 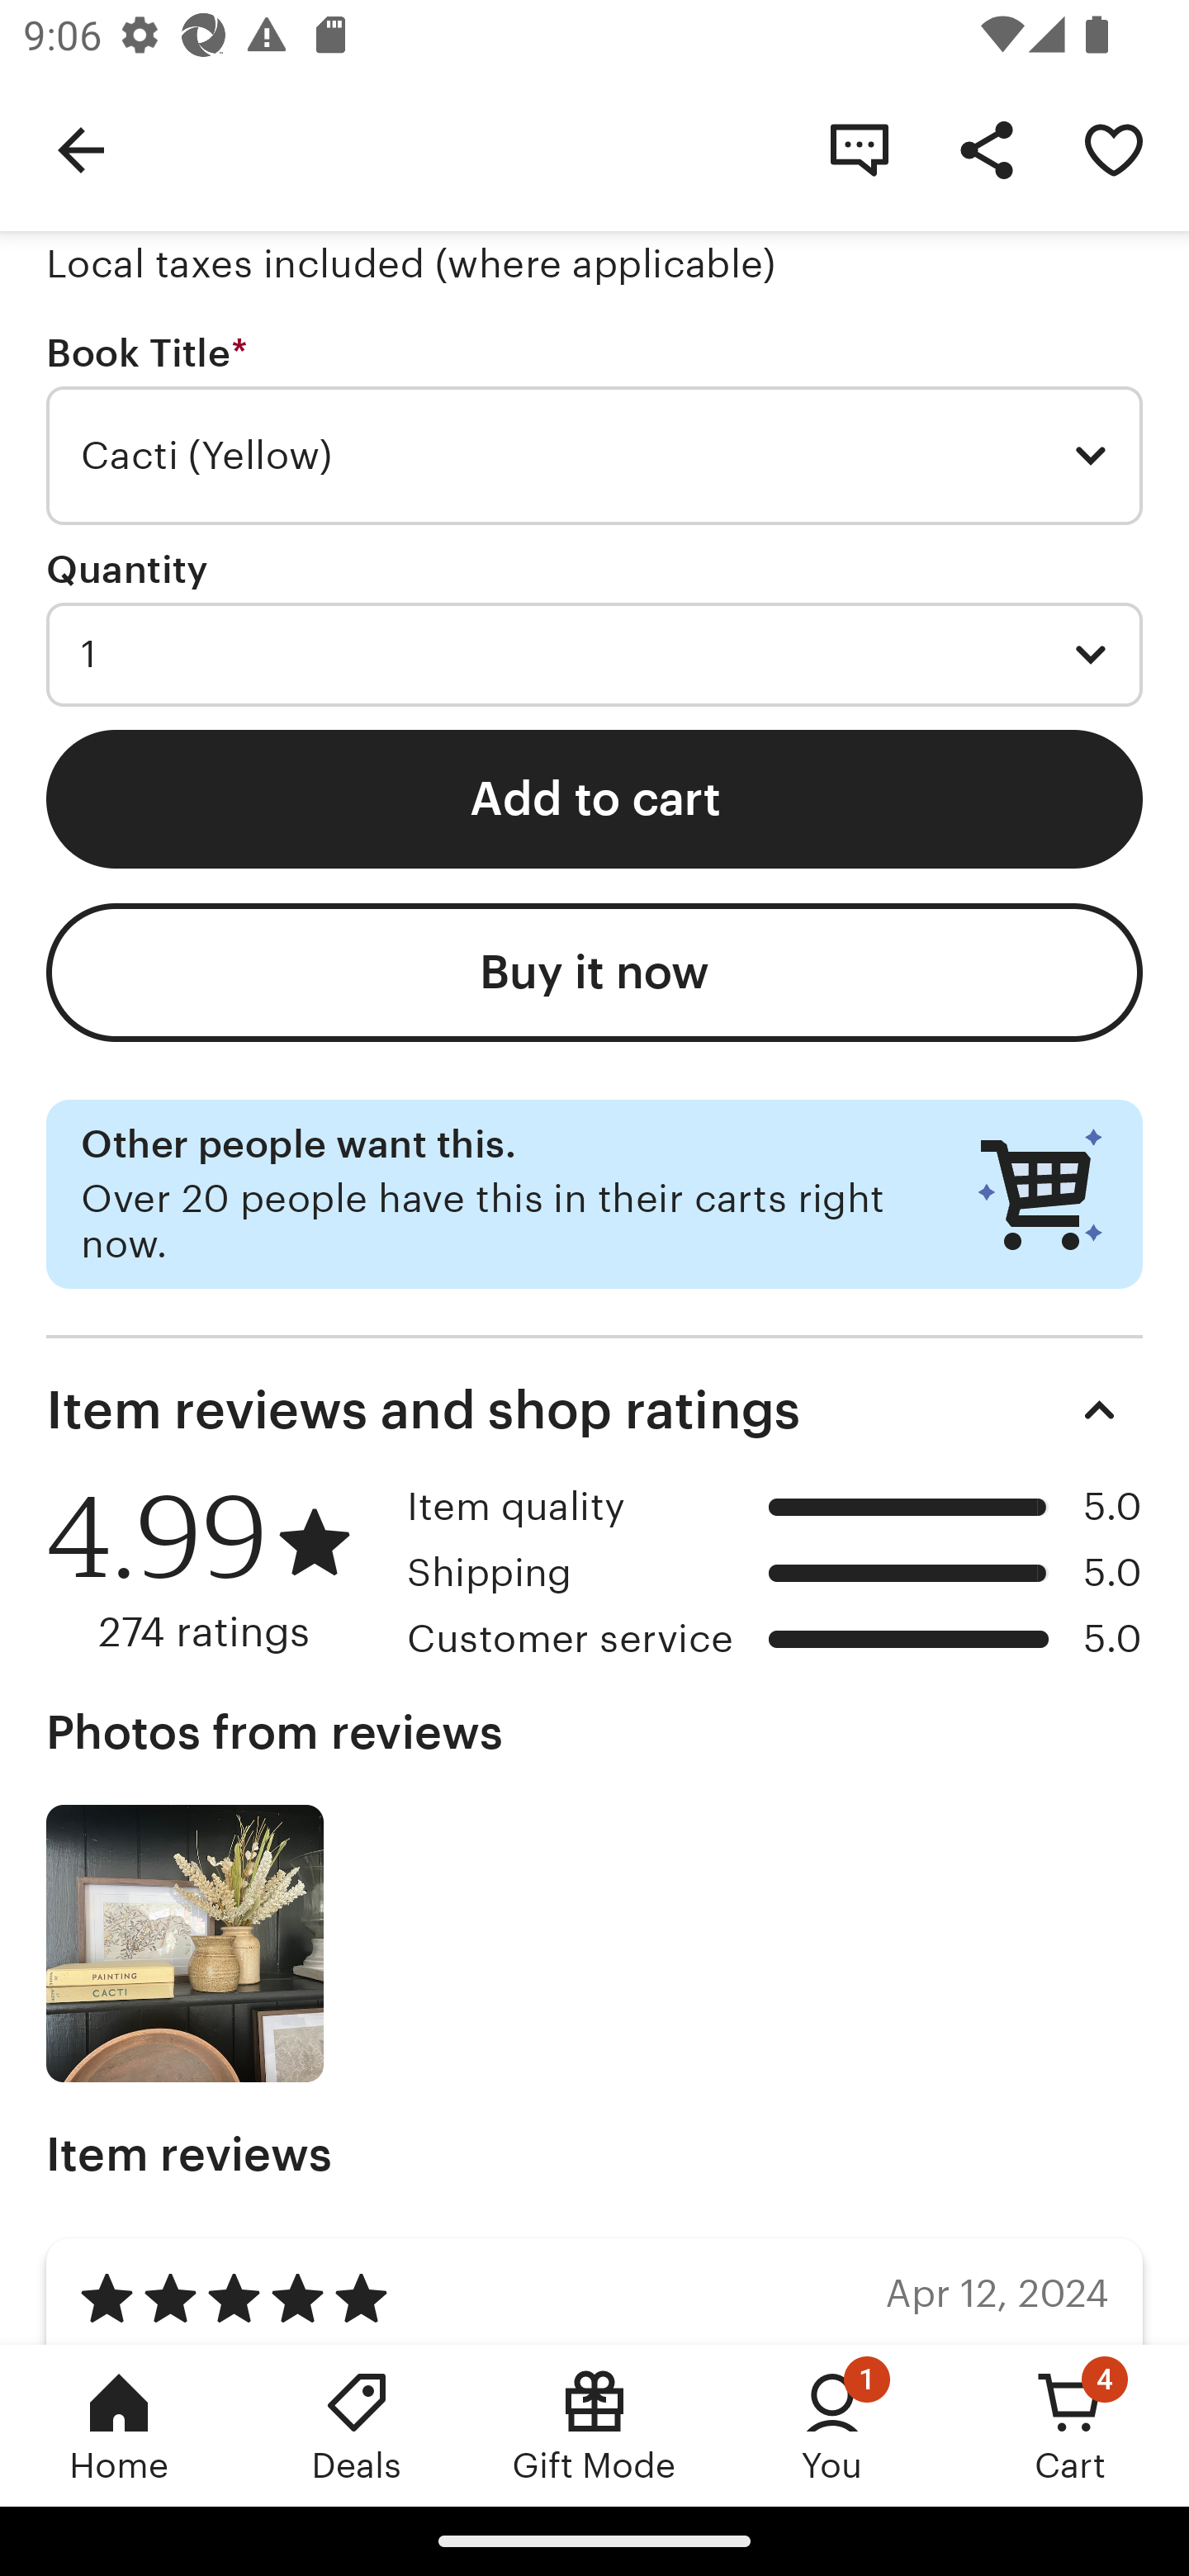 I want to click on Buy it now, so click(x=594, y=973).